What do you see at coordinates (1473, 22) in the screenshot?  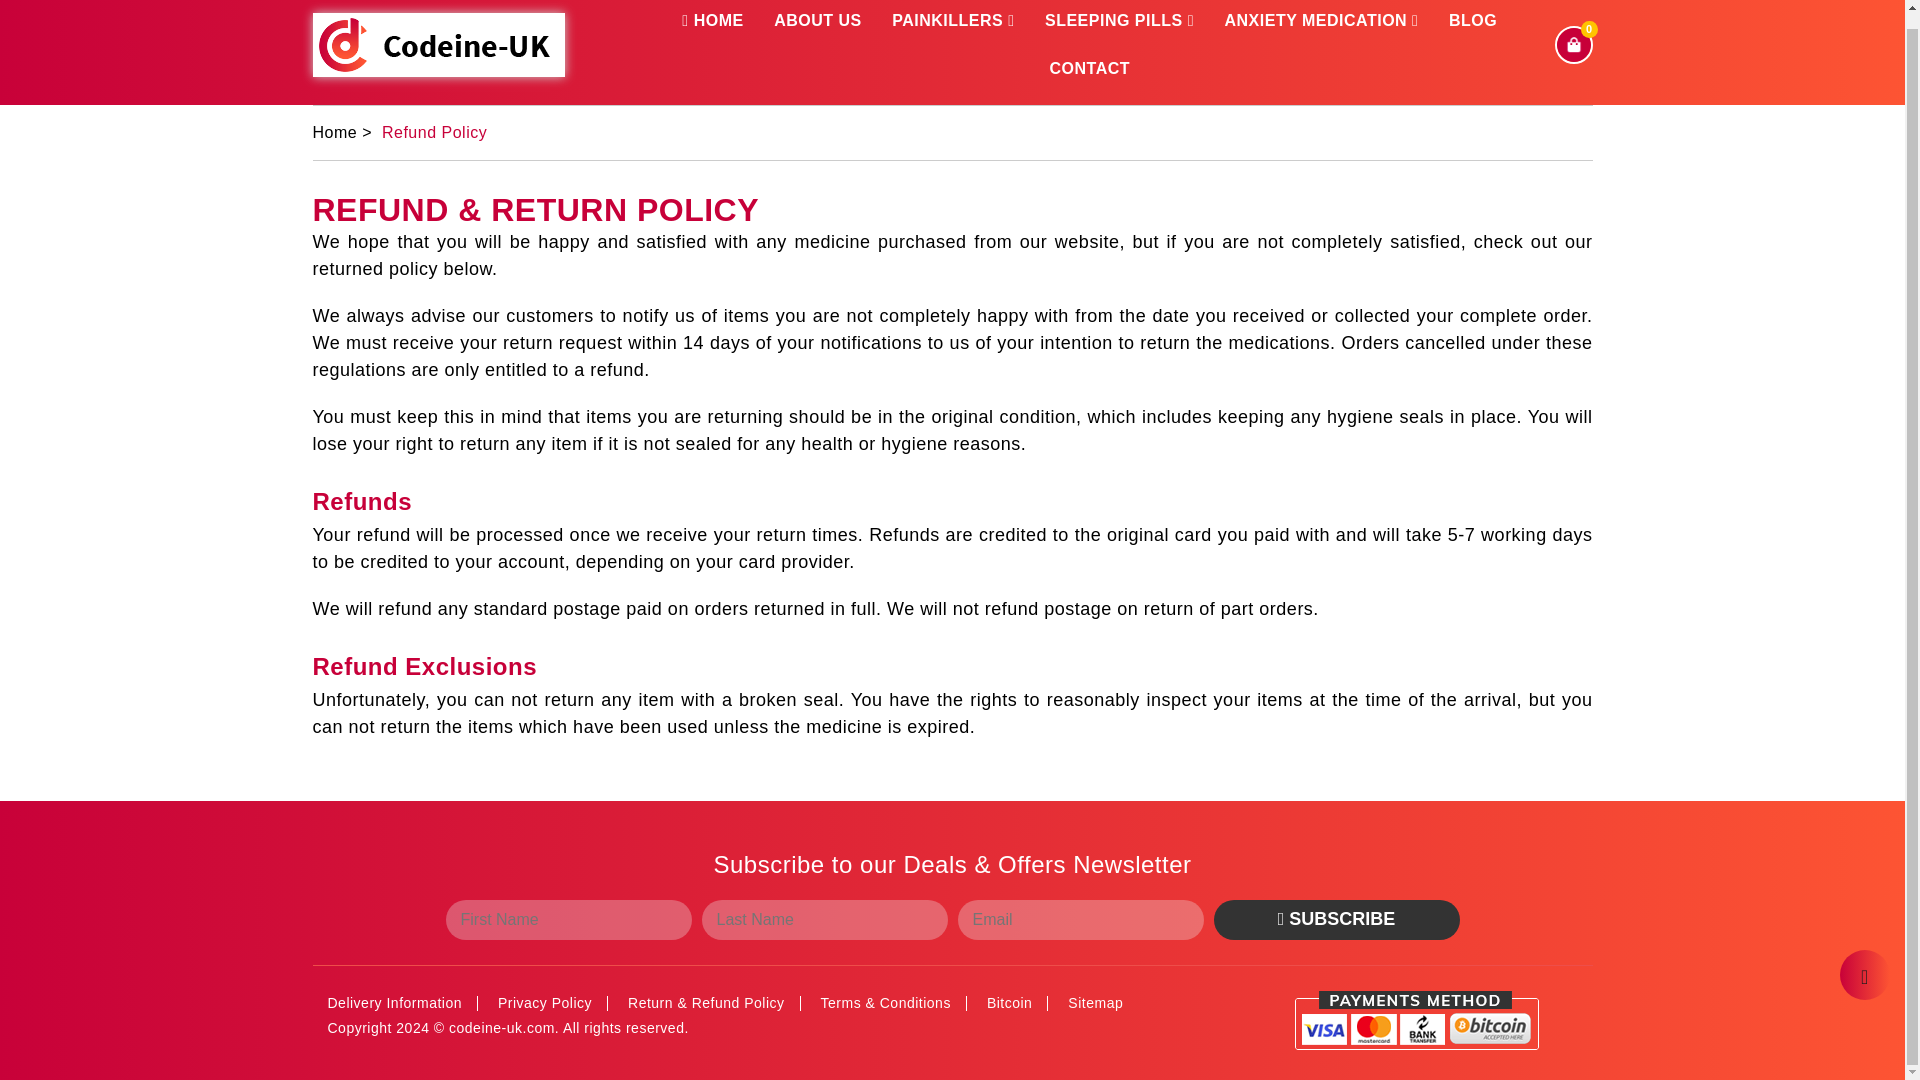 I see `BLOG` at bounding box center [1473, 22].